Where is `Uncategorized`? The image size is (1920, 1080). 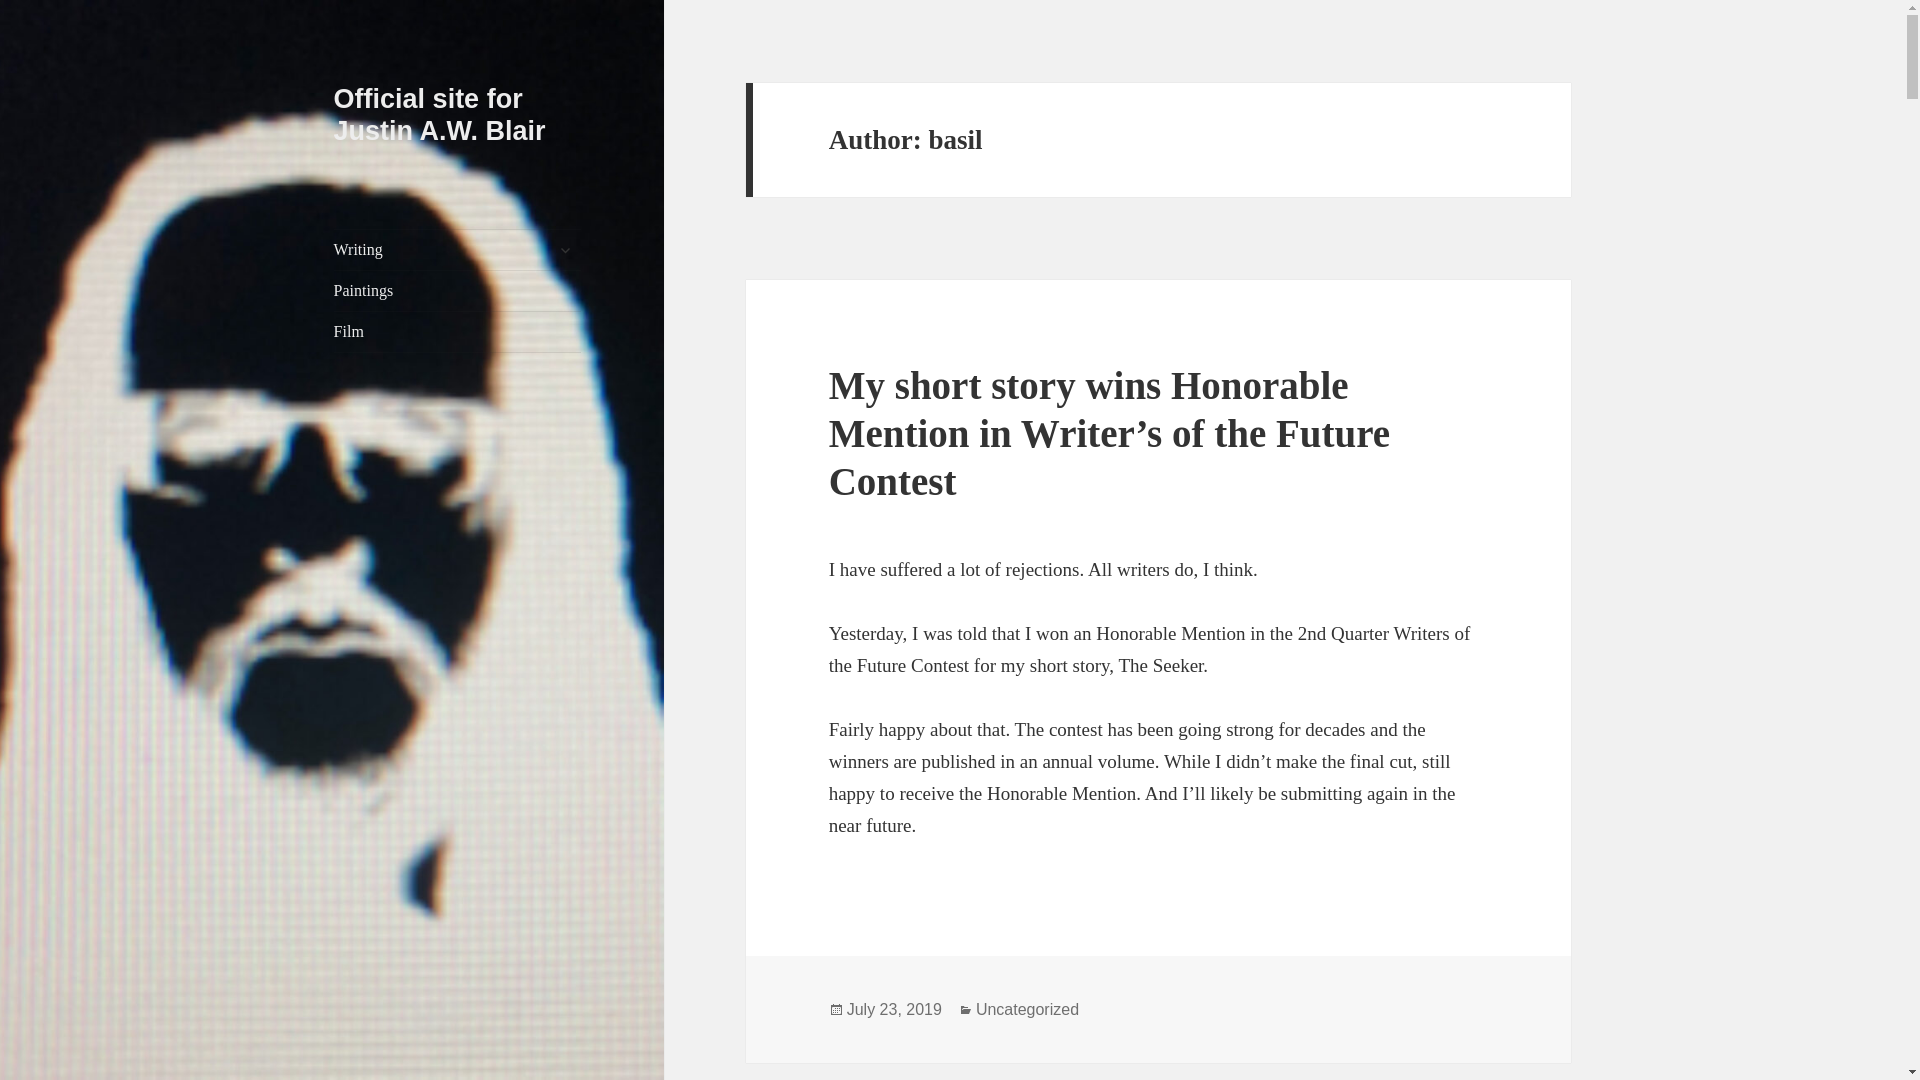 Uncategorized is located at coordinates (1027, 1010).